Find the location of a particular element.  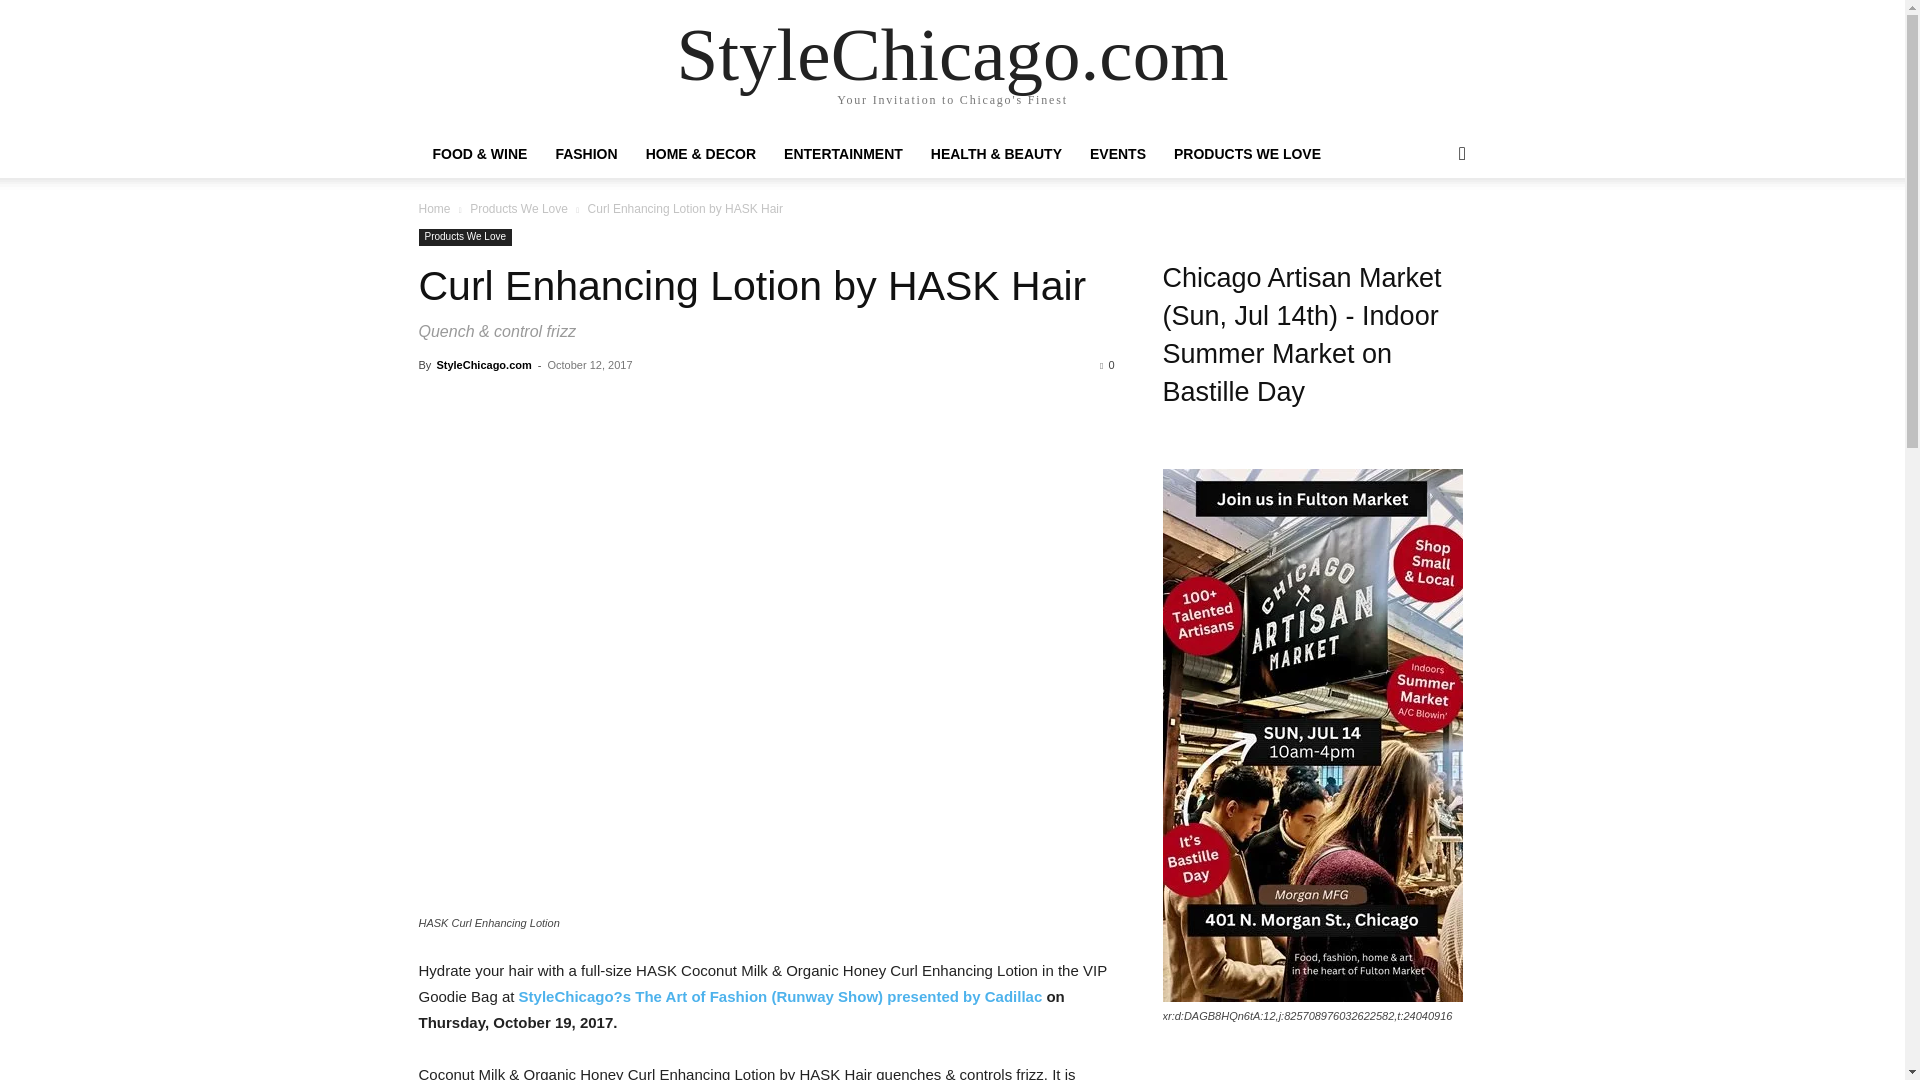

ENTERTAINMENT is located at coordinates (843, 154).